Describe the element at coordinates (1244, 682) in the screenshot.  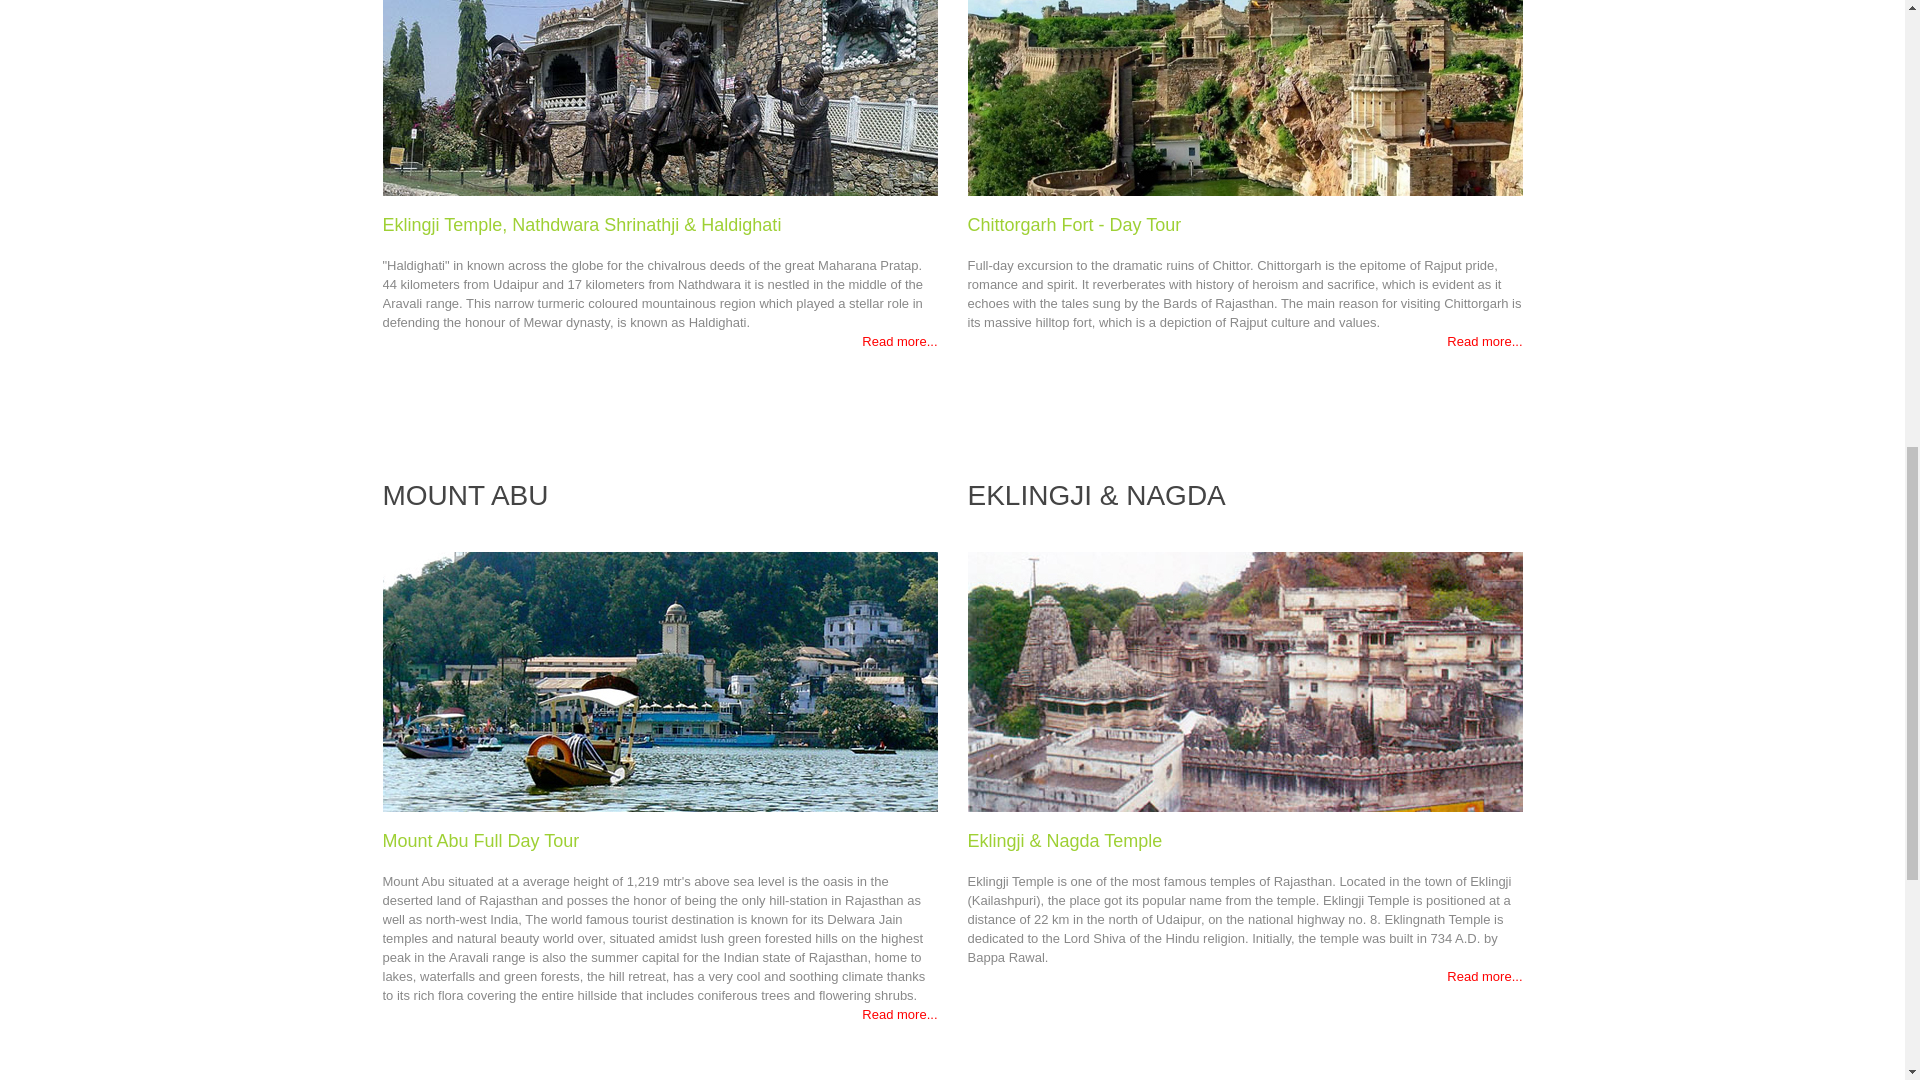
I see `company` at that location.